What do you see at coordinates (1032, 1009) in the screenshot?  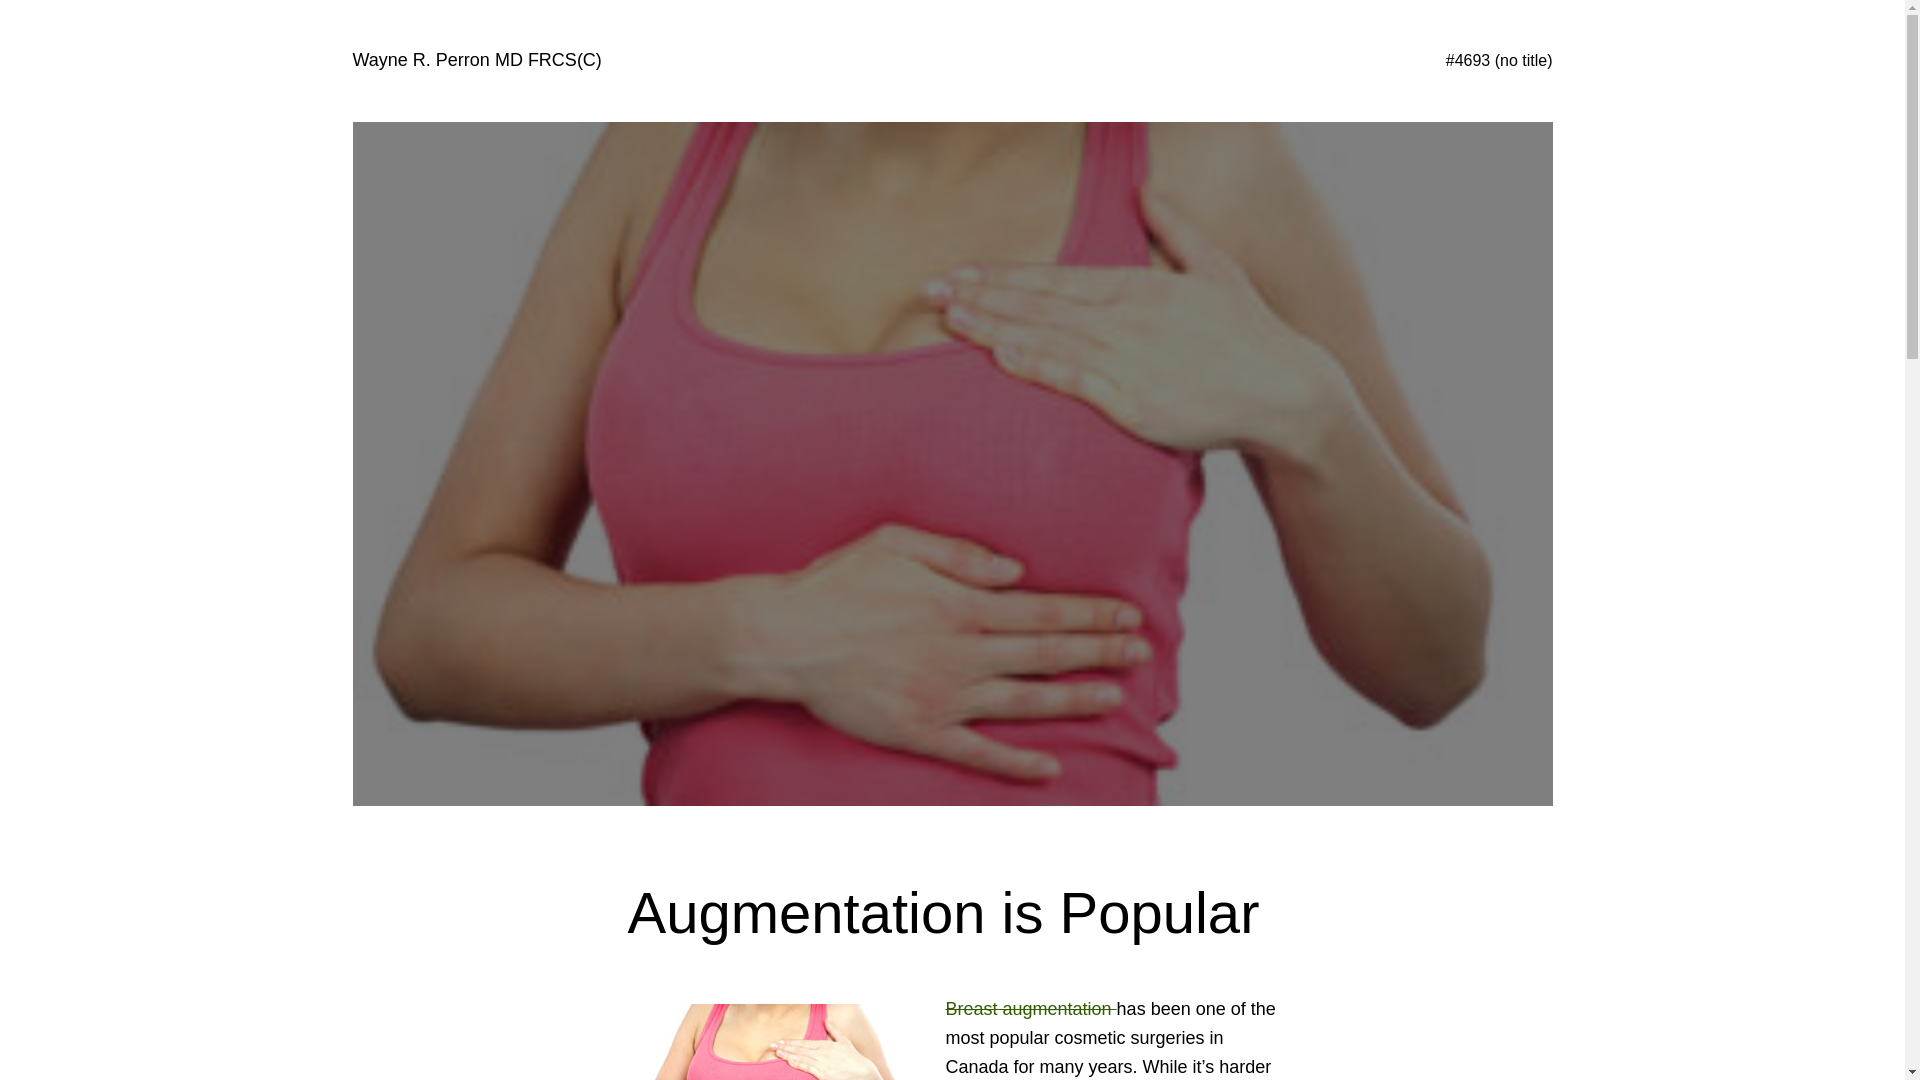 I see `Breast augmentation` at bounding box center [1032, 1009].